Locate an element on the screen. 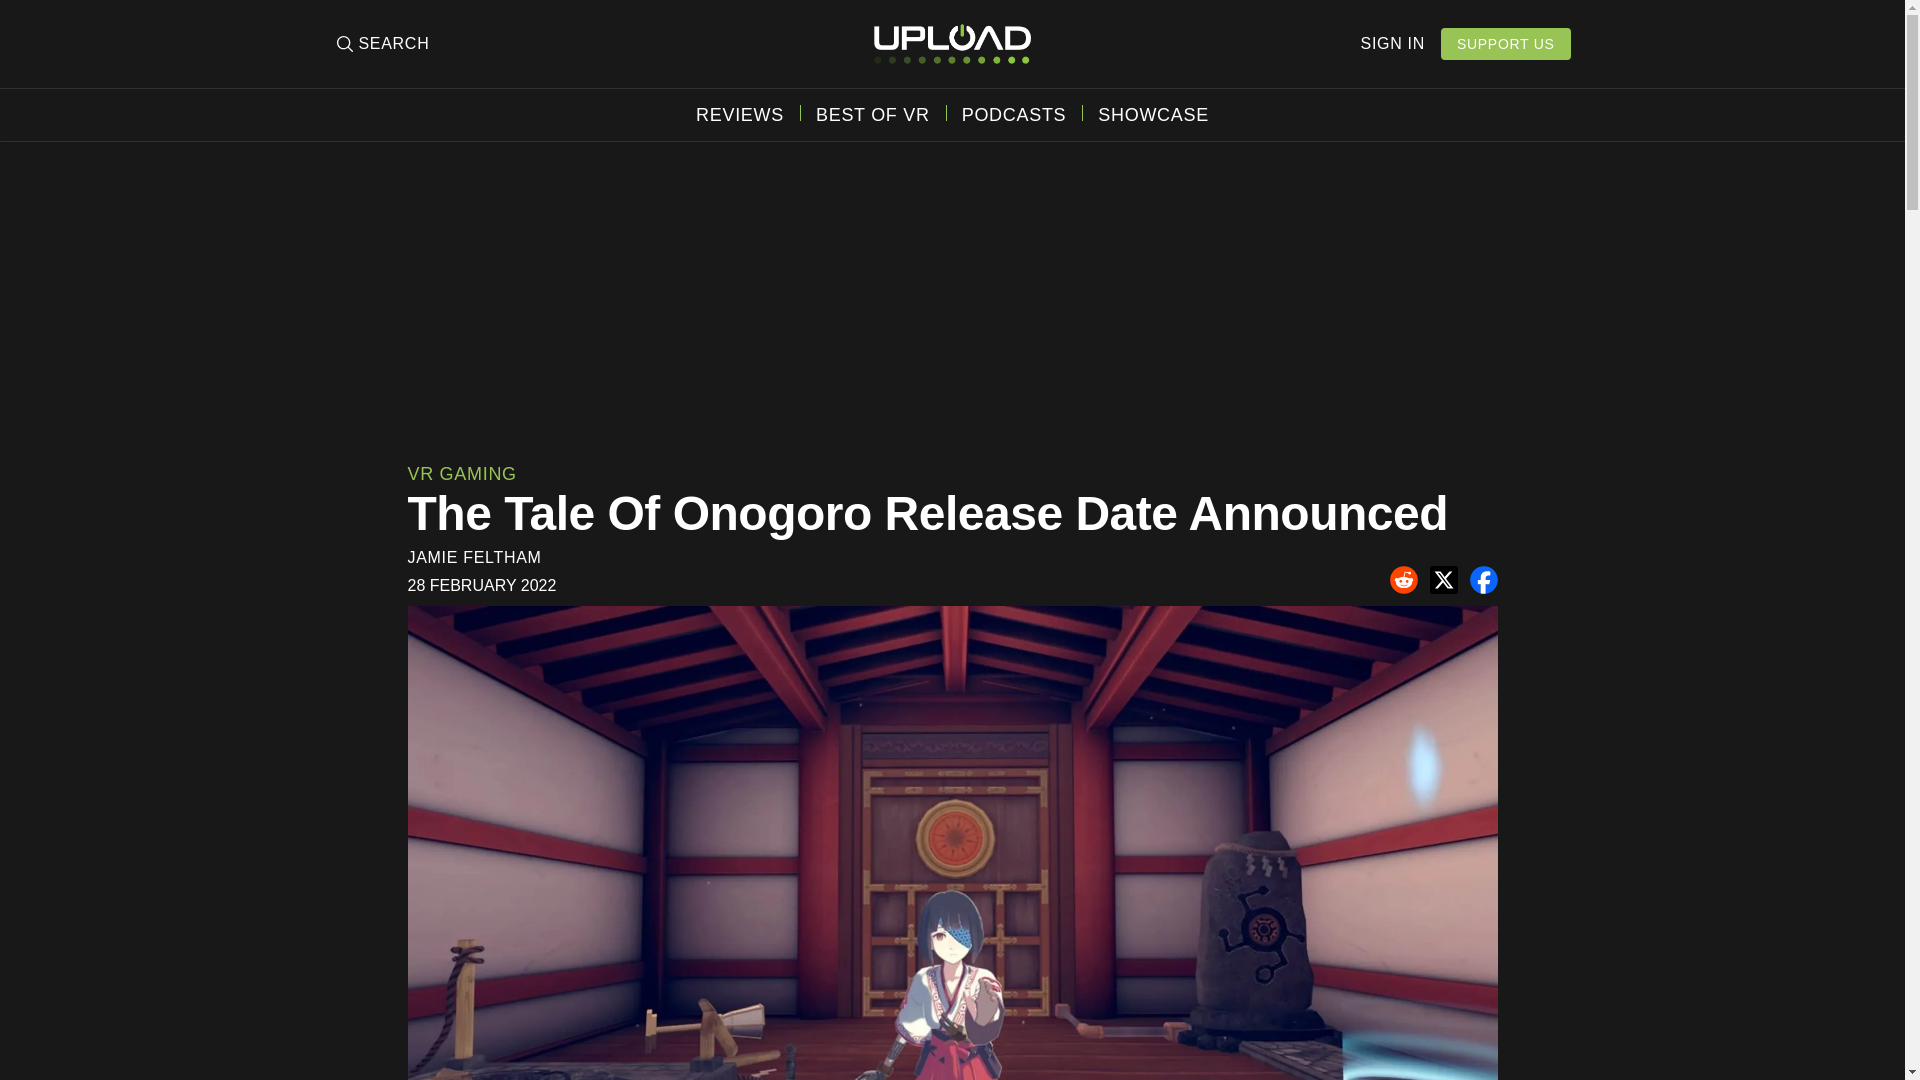 This screenshot has width=1920, height=1080. VR GAMING is located at coordinates (462, 474).